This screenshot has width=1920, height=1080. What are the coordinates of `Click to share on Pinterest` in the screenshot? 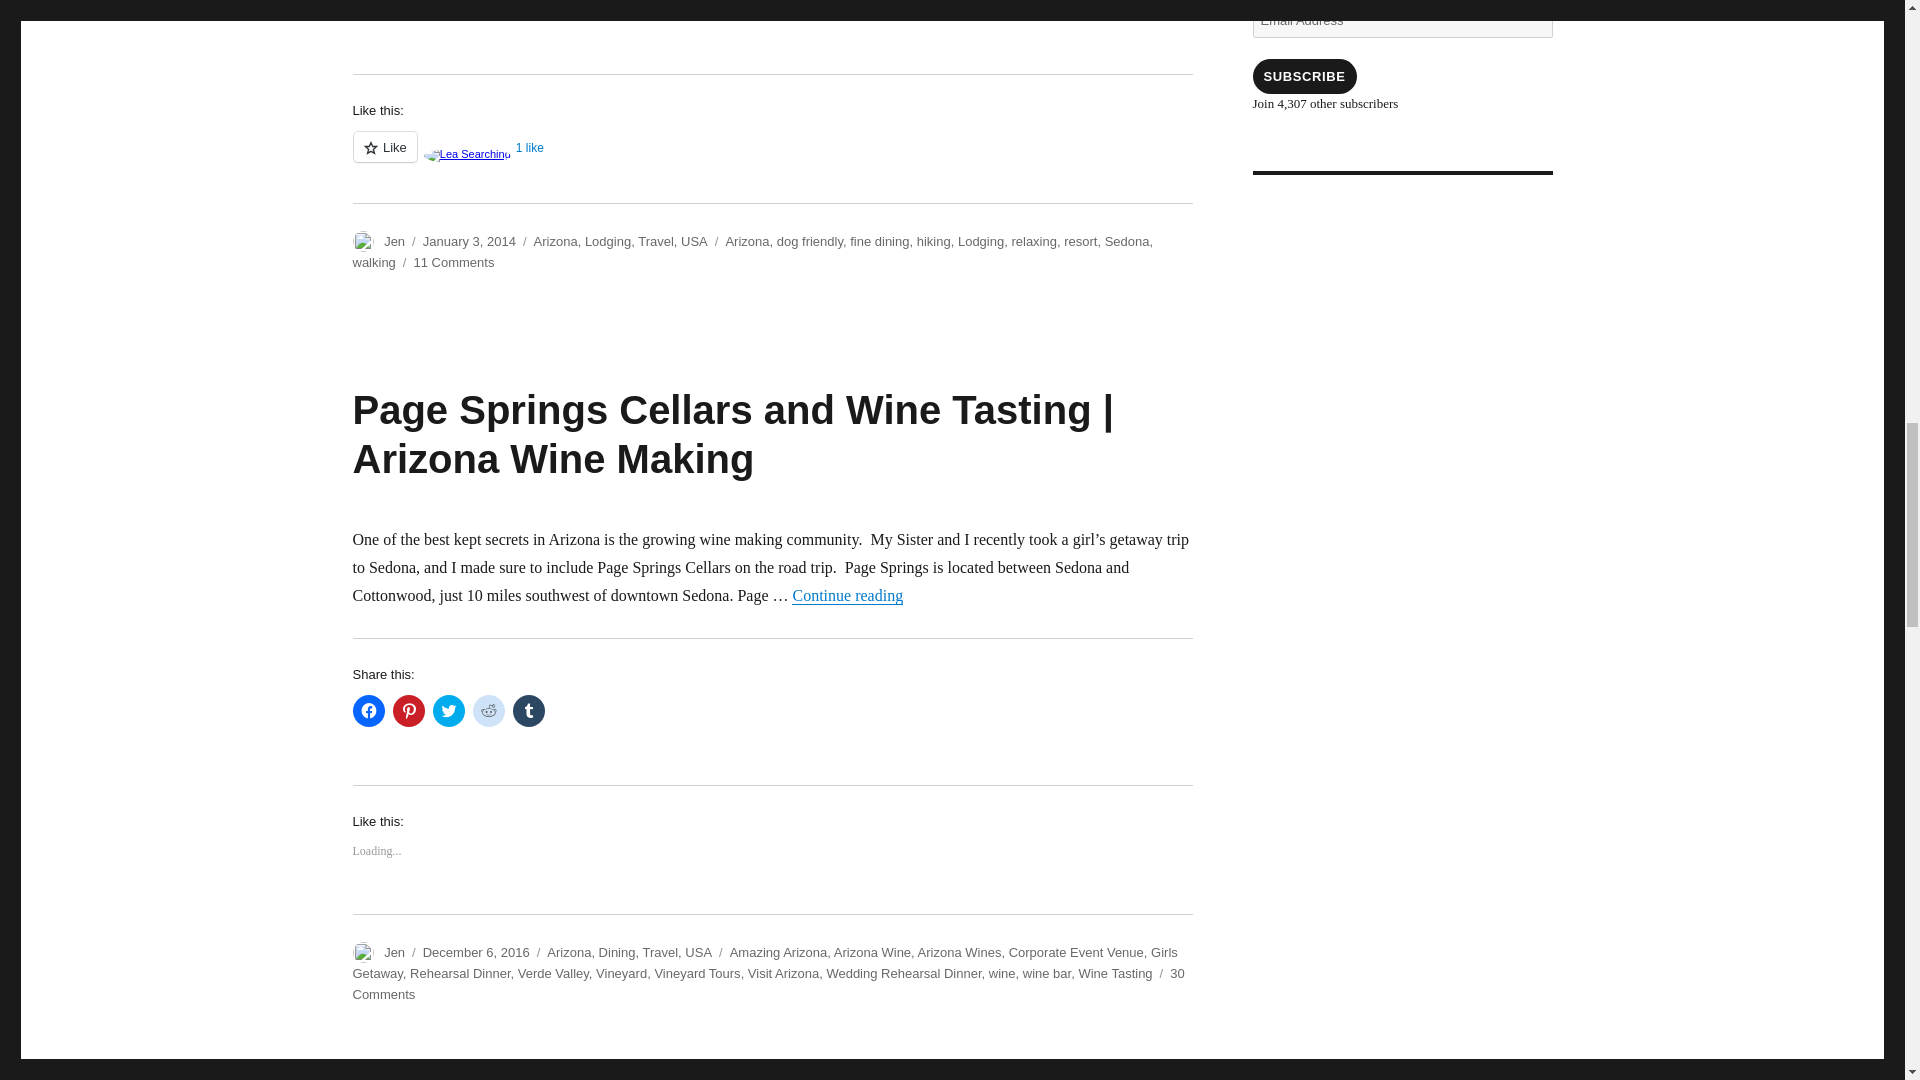 It's located at (408, 710).